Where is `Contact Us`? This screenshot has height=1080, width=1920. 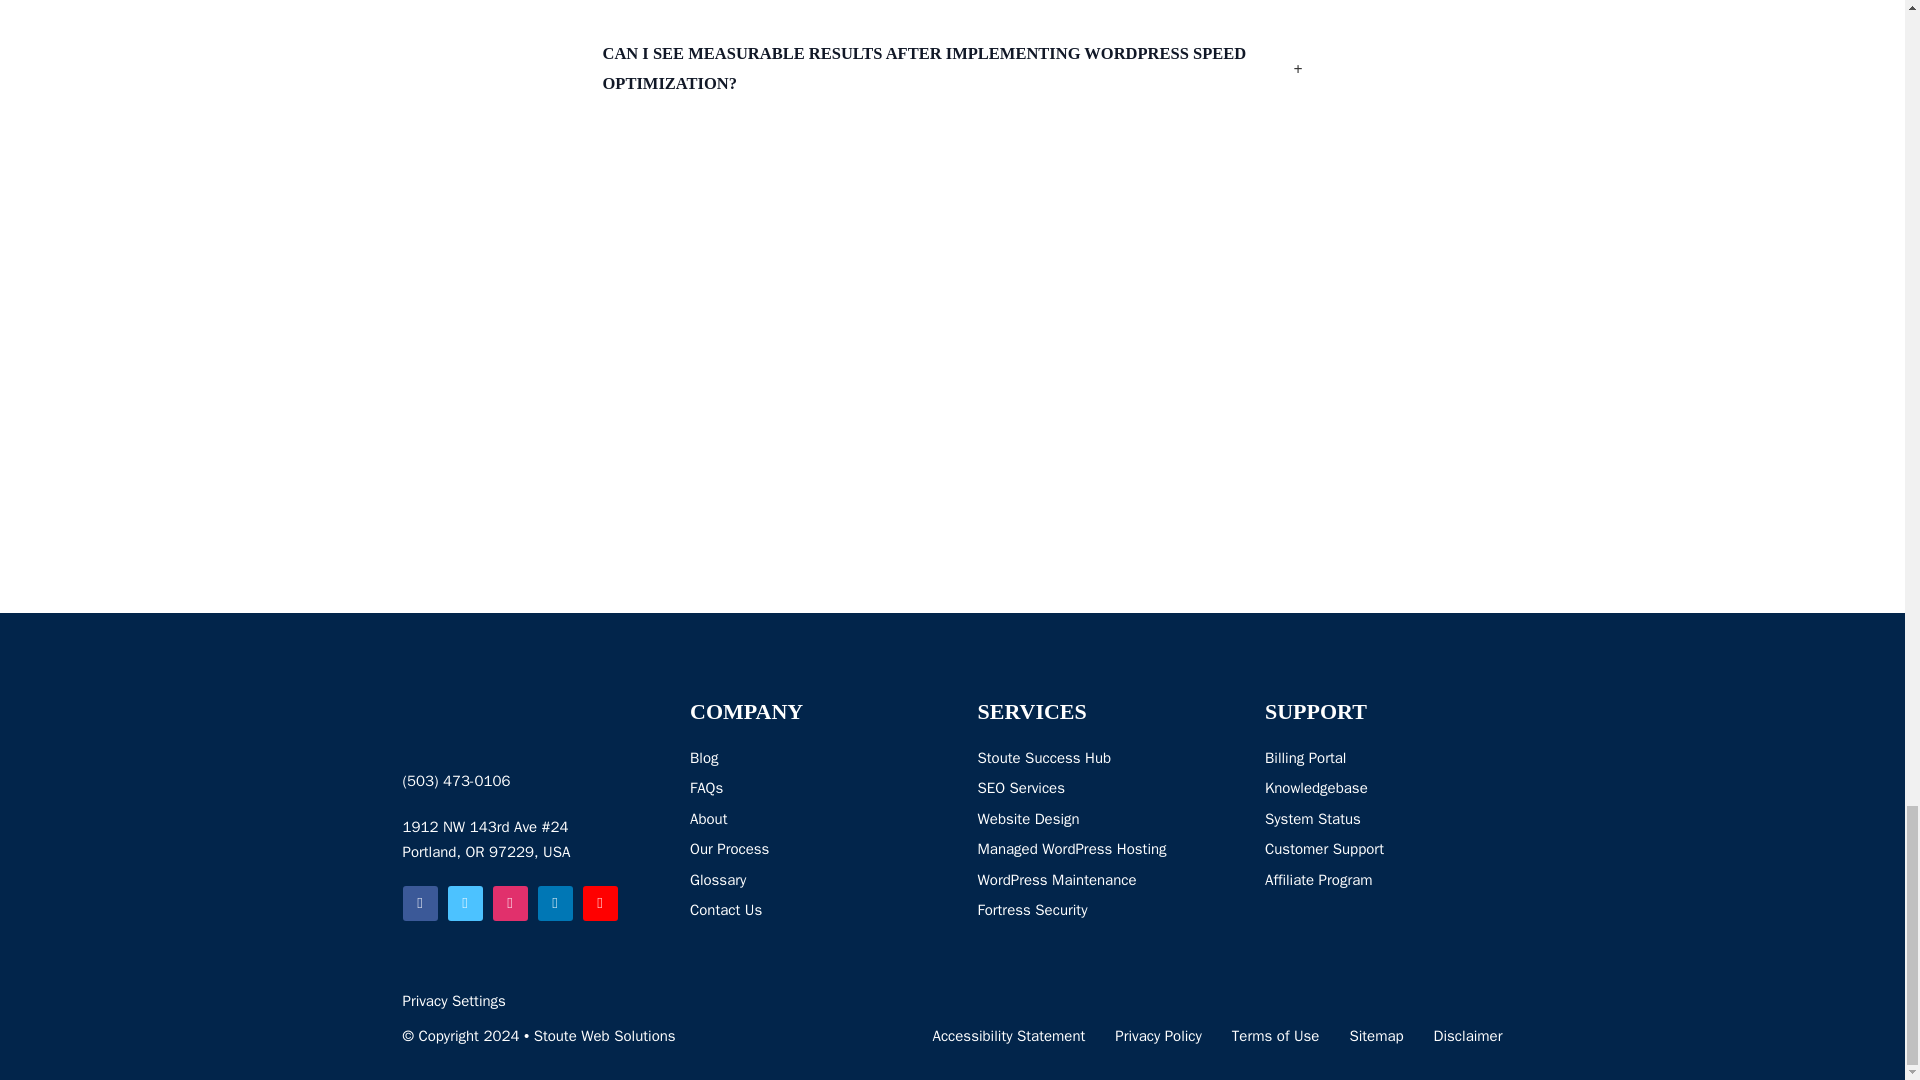 Contact Us is located at coordinates (729, 910).